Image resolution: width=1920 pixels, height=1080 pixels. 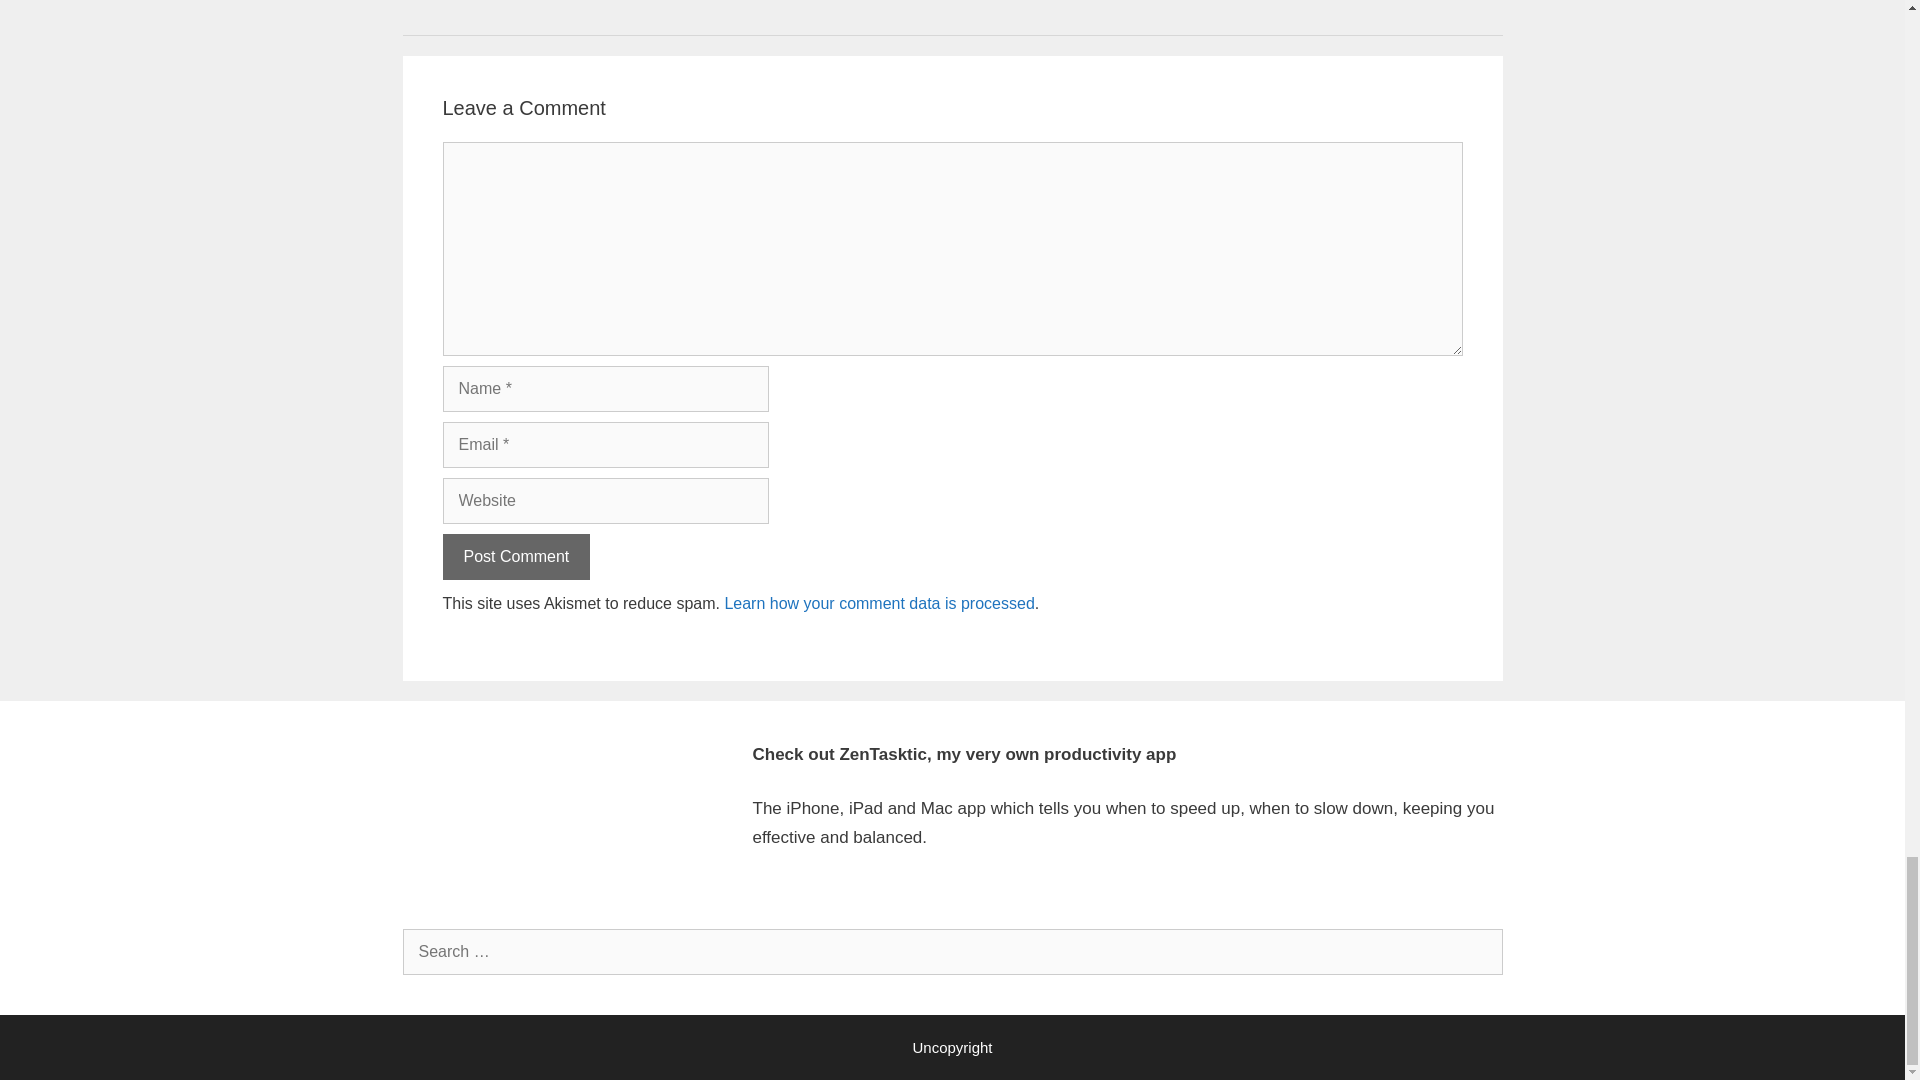 What do you see at coordinates (515, 556) in the screenshot?
I see `Post Comment` at bounding box center [515, 556].